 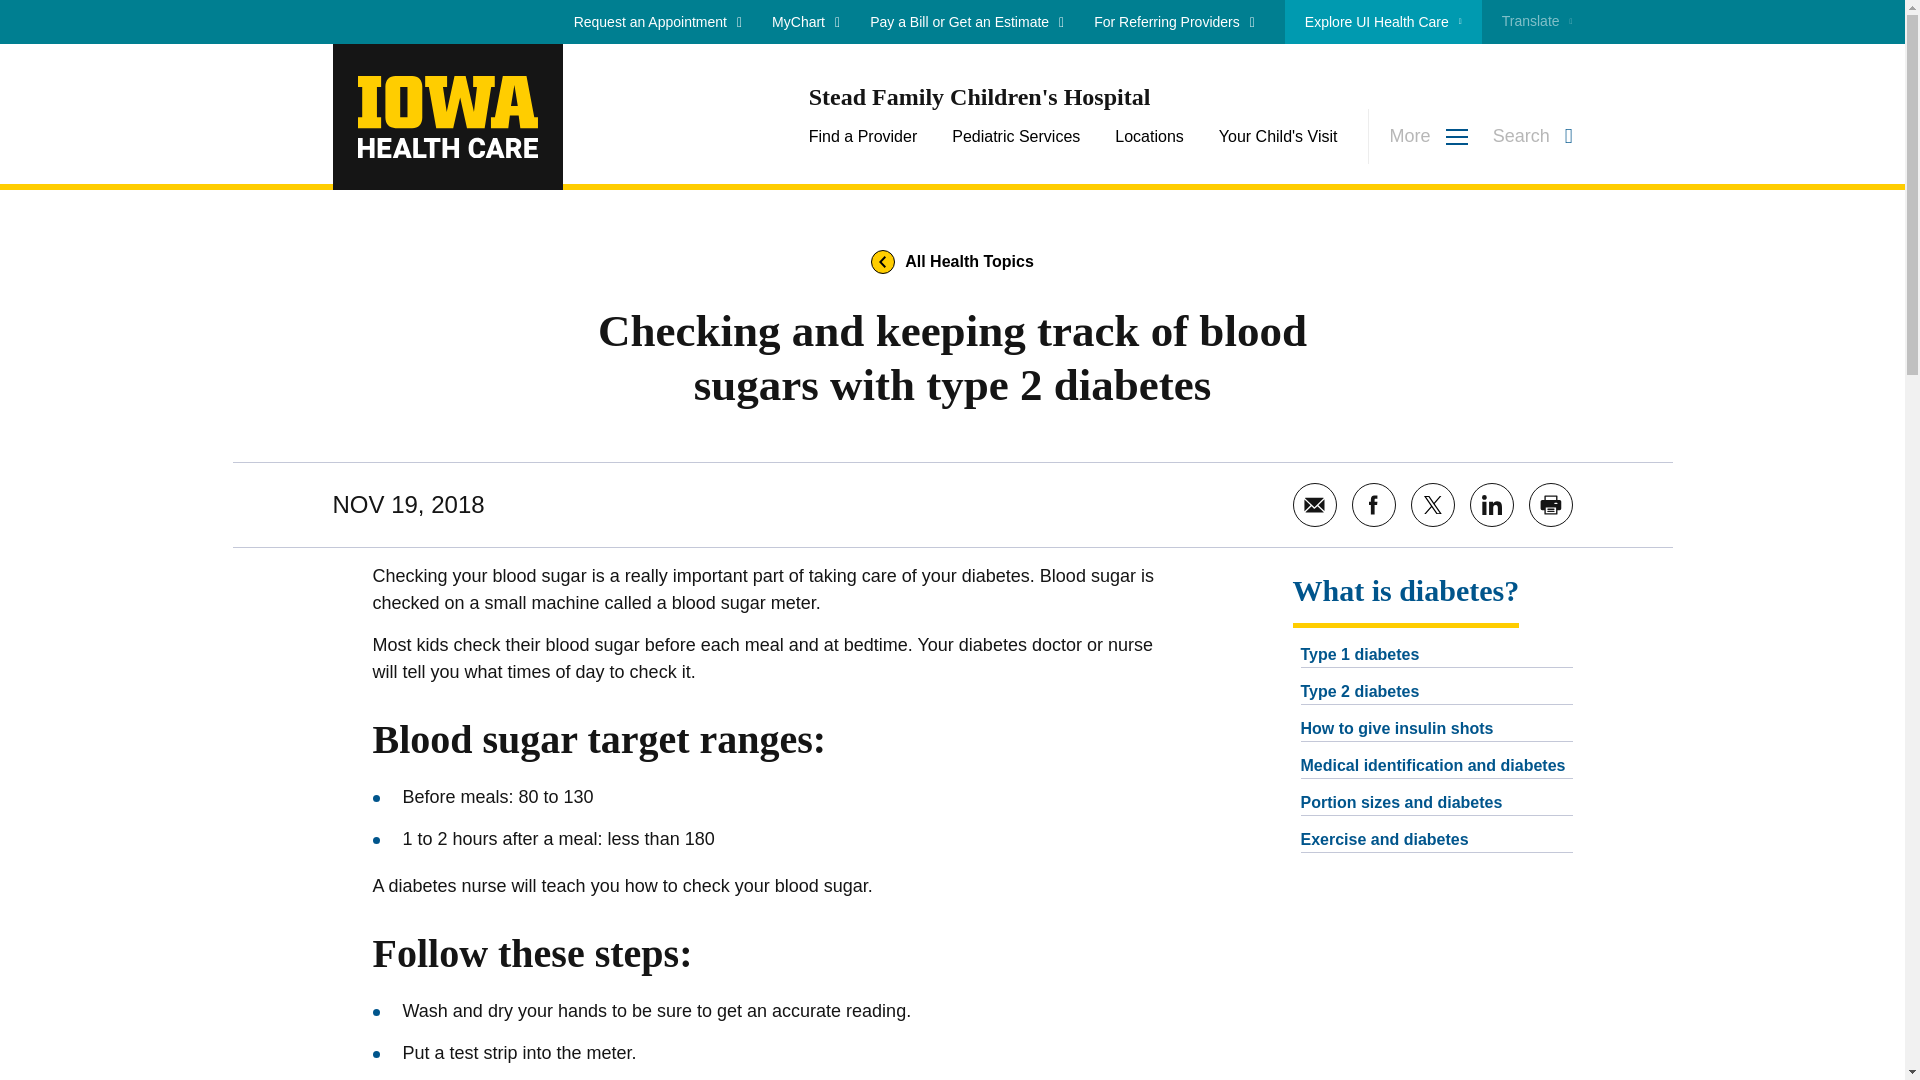 What do you see at coordinates (952, 12) in the screenshot?
I see `Skip to main content` at bounding box center [952, 12].